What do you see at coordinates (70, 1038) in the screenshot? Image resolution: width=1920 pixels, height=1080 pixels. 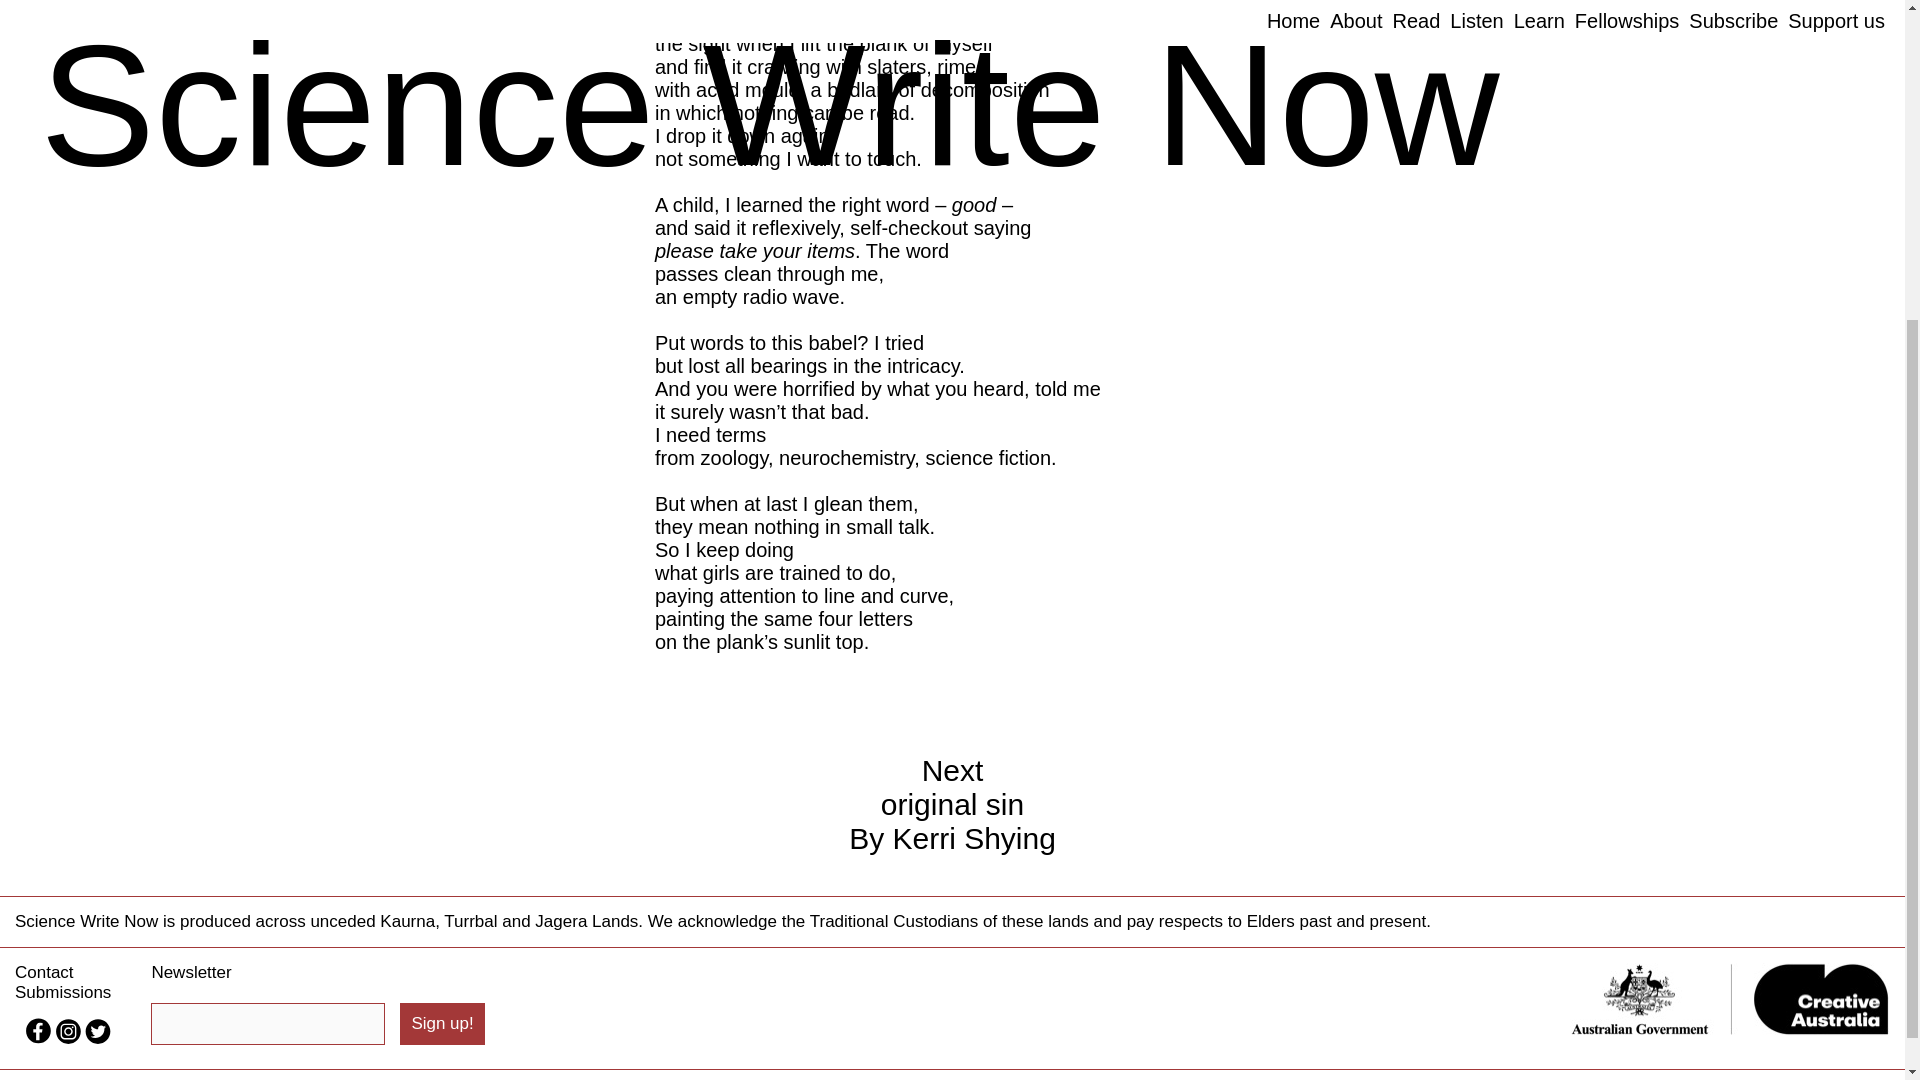 I see `Sign up!` at bounding box center [70, 1038].